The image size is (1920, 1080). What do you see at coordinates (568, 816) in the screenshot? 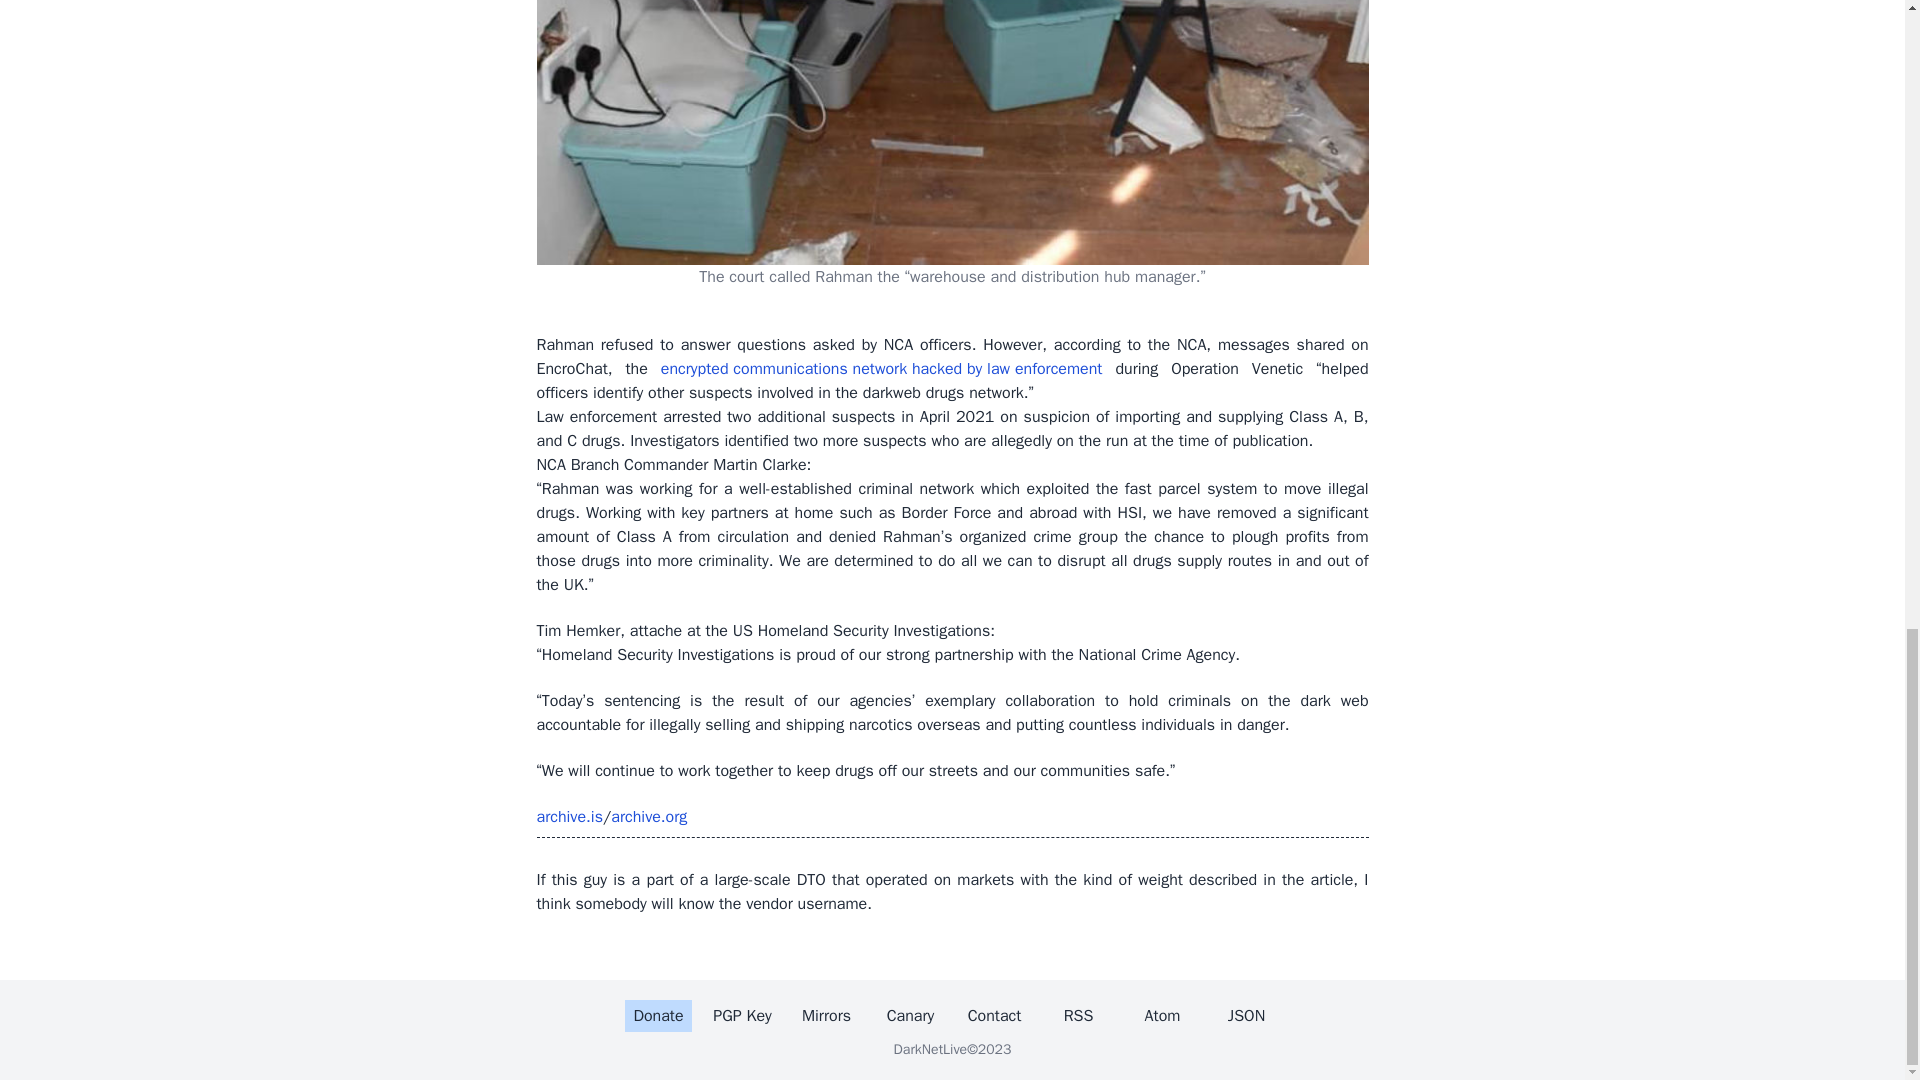
I see `archive.is` at bounding box center [568, 816].